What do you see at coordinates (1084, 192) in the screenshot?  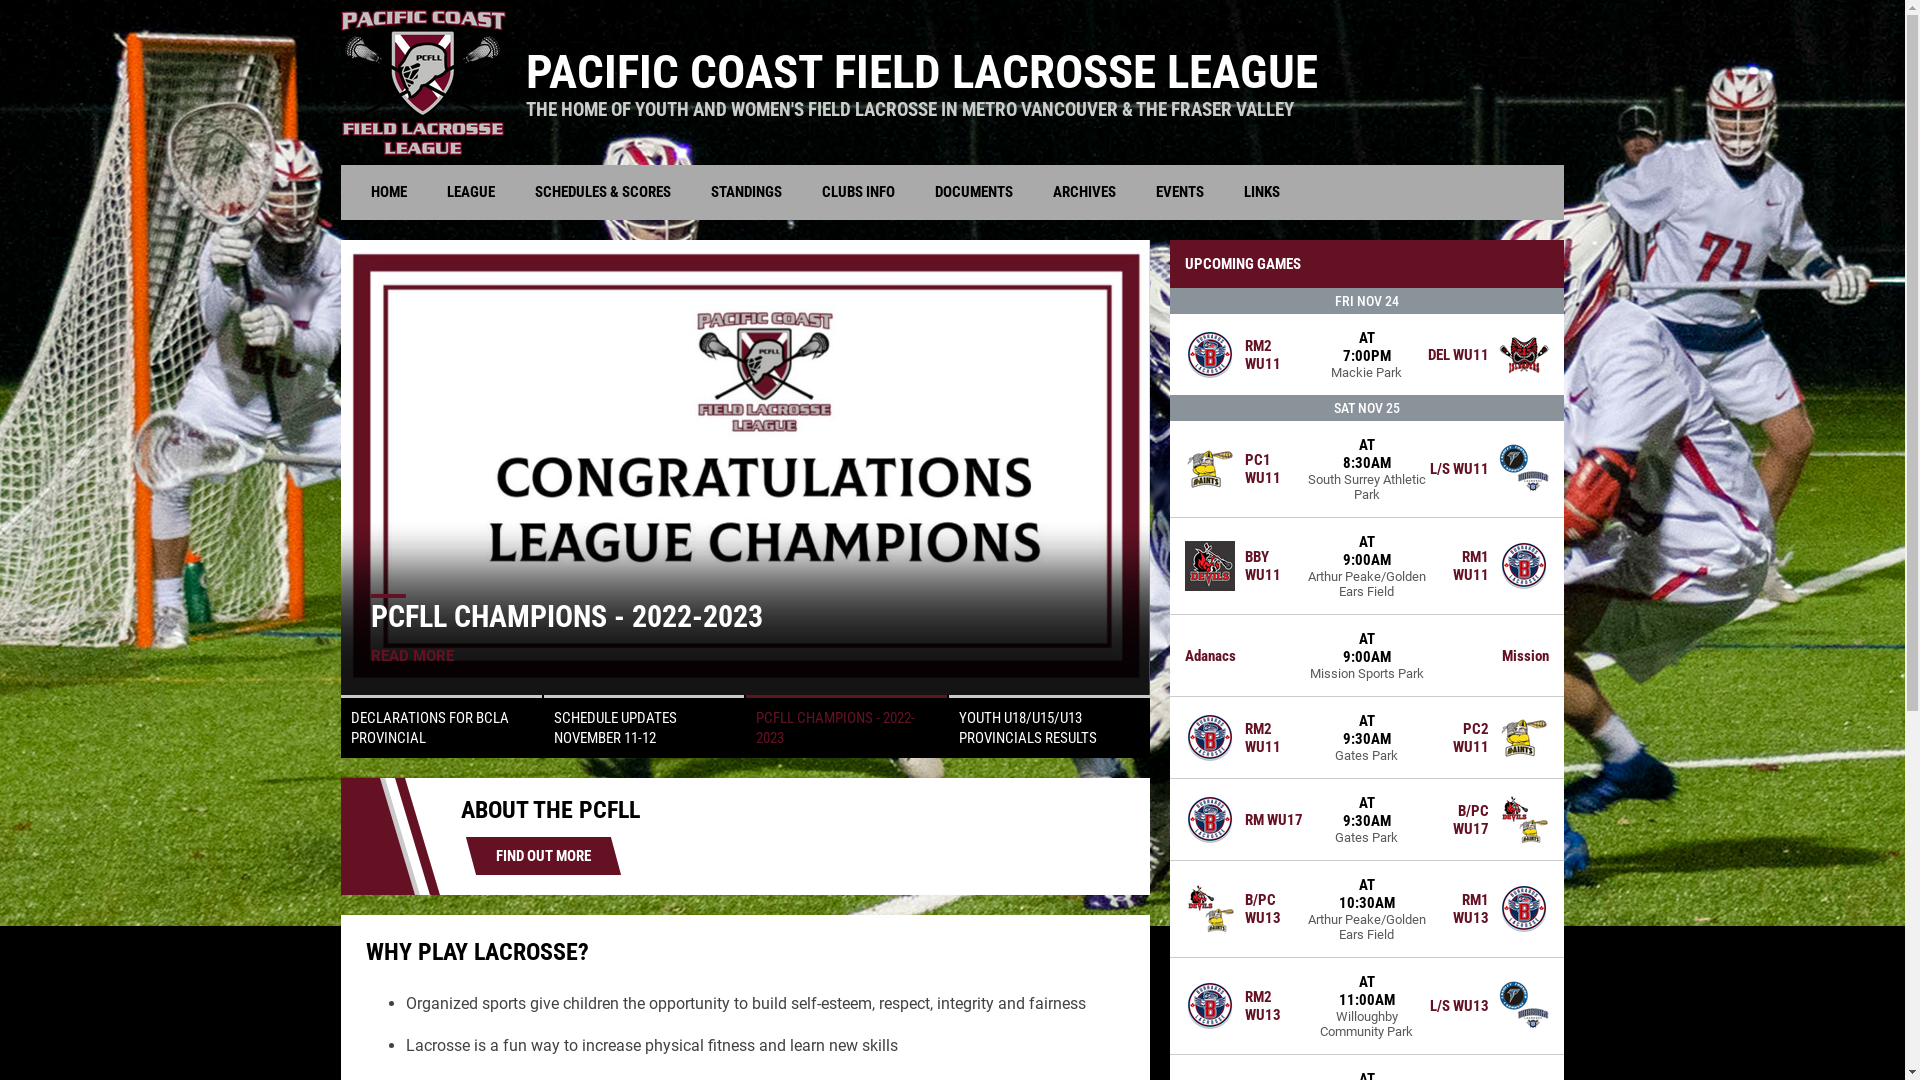 I see `ARCHIVES` at bounding box center [1084, 192].